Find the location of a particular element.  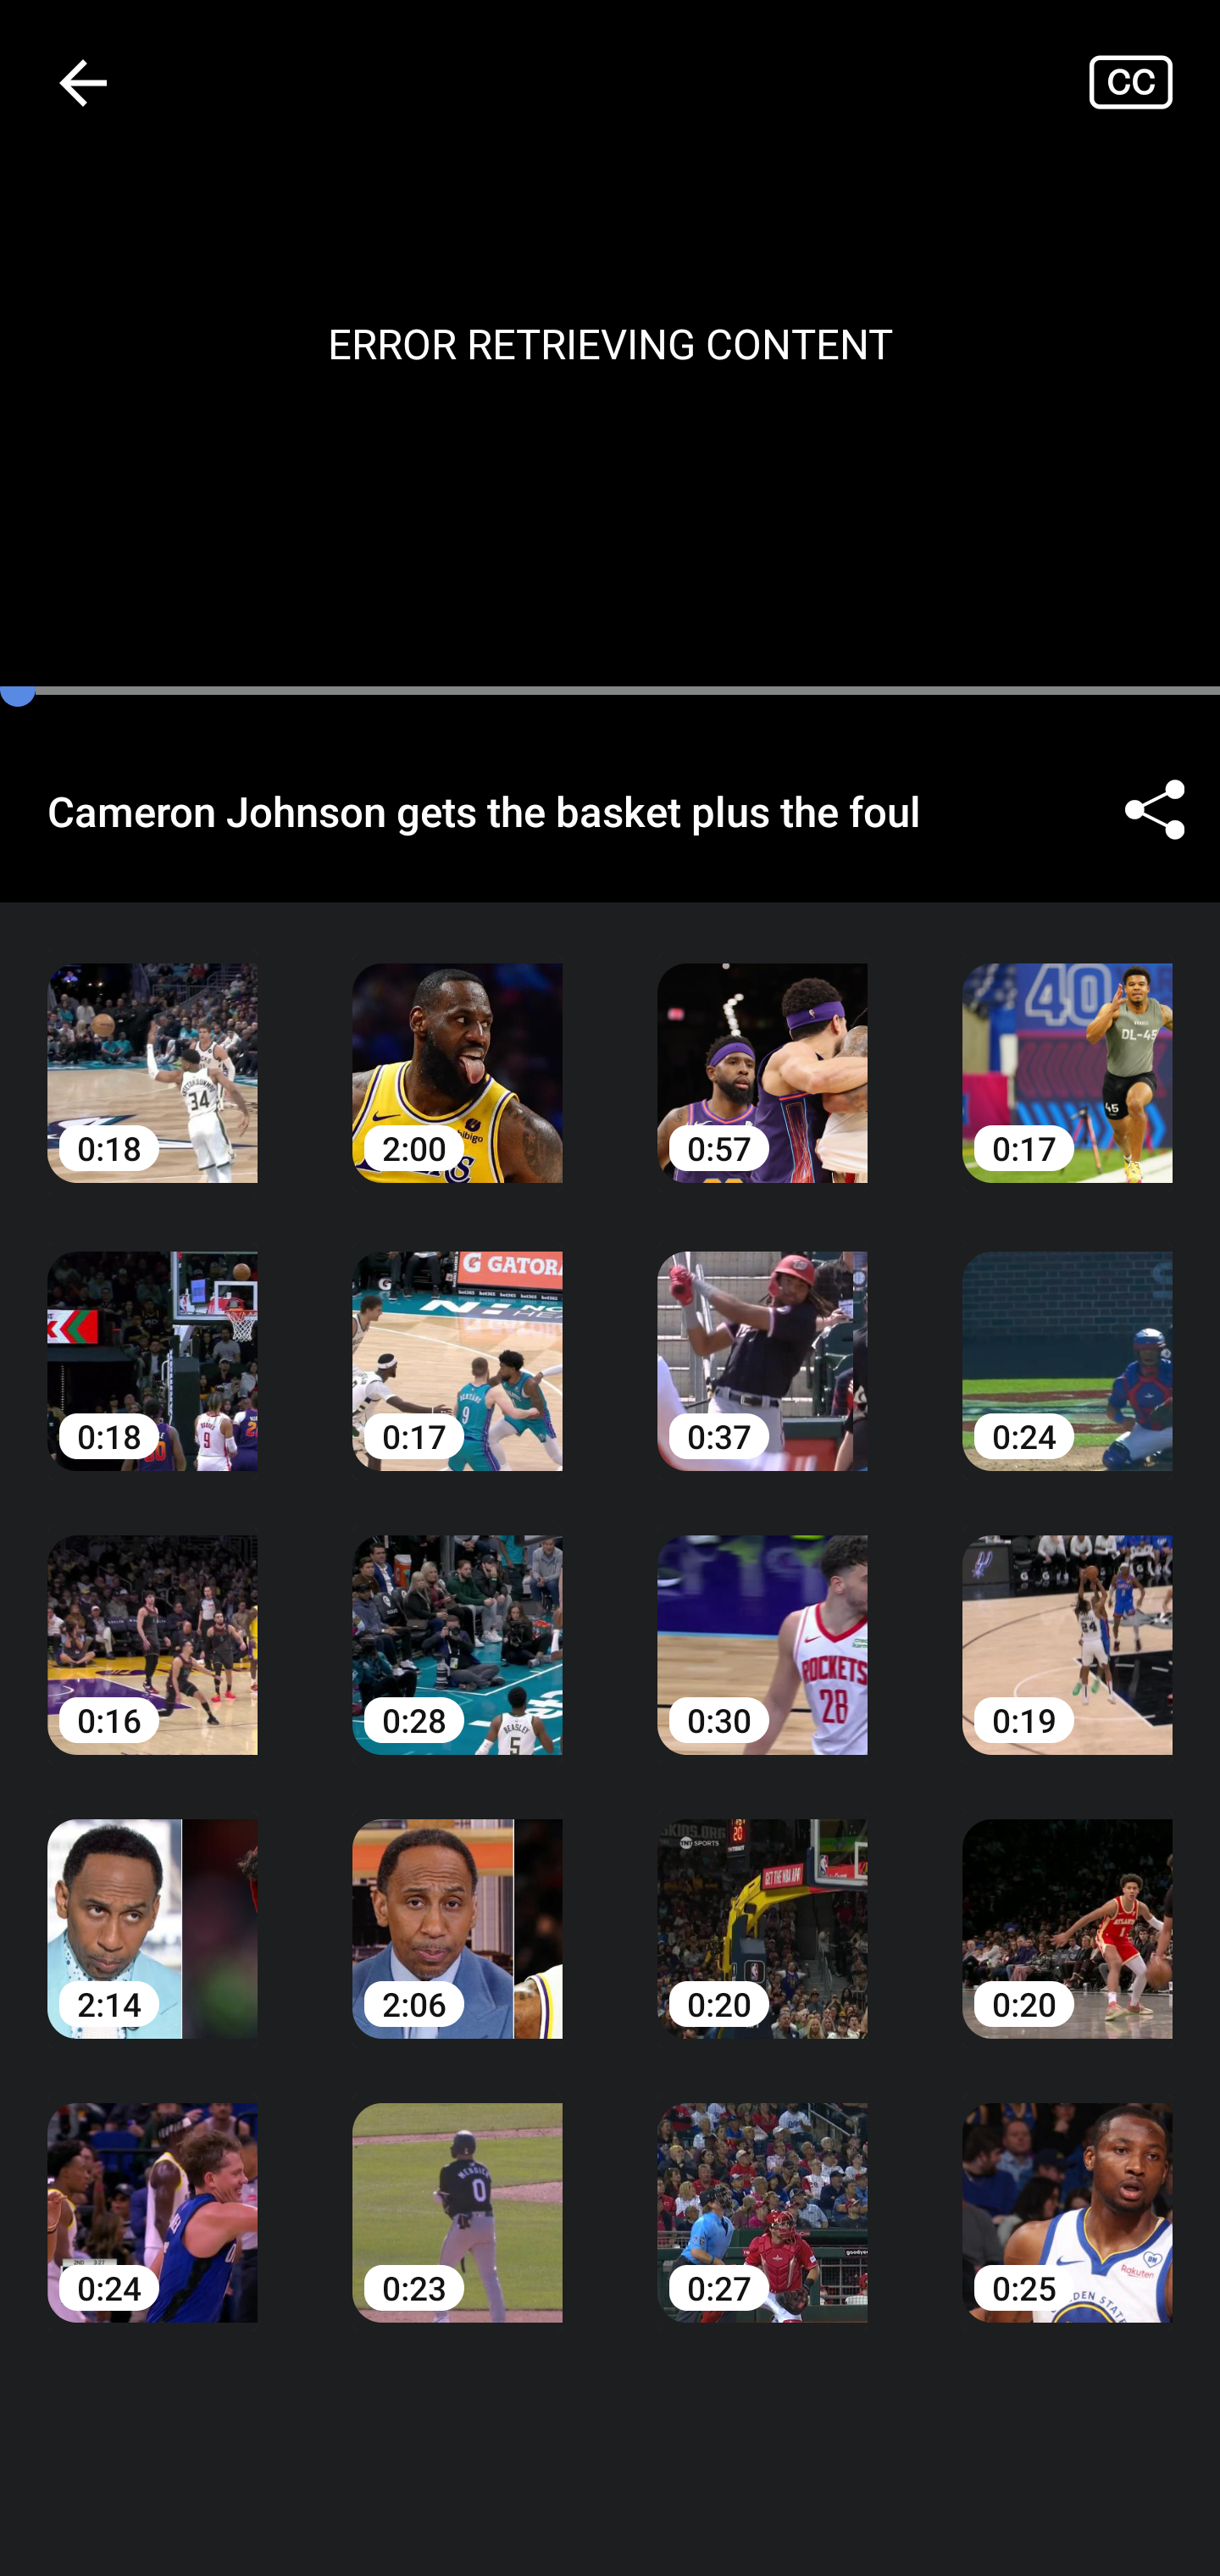

0:24 is located at coordinates (152, 2190).